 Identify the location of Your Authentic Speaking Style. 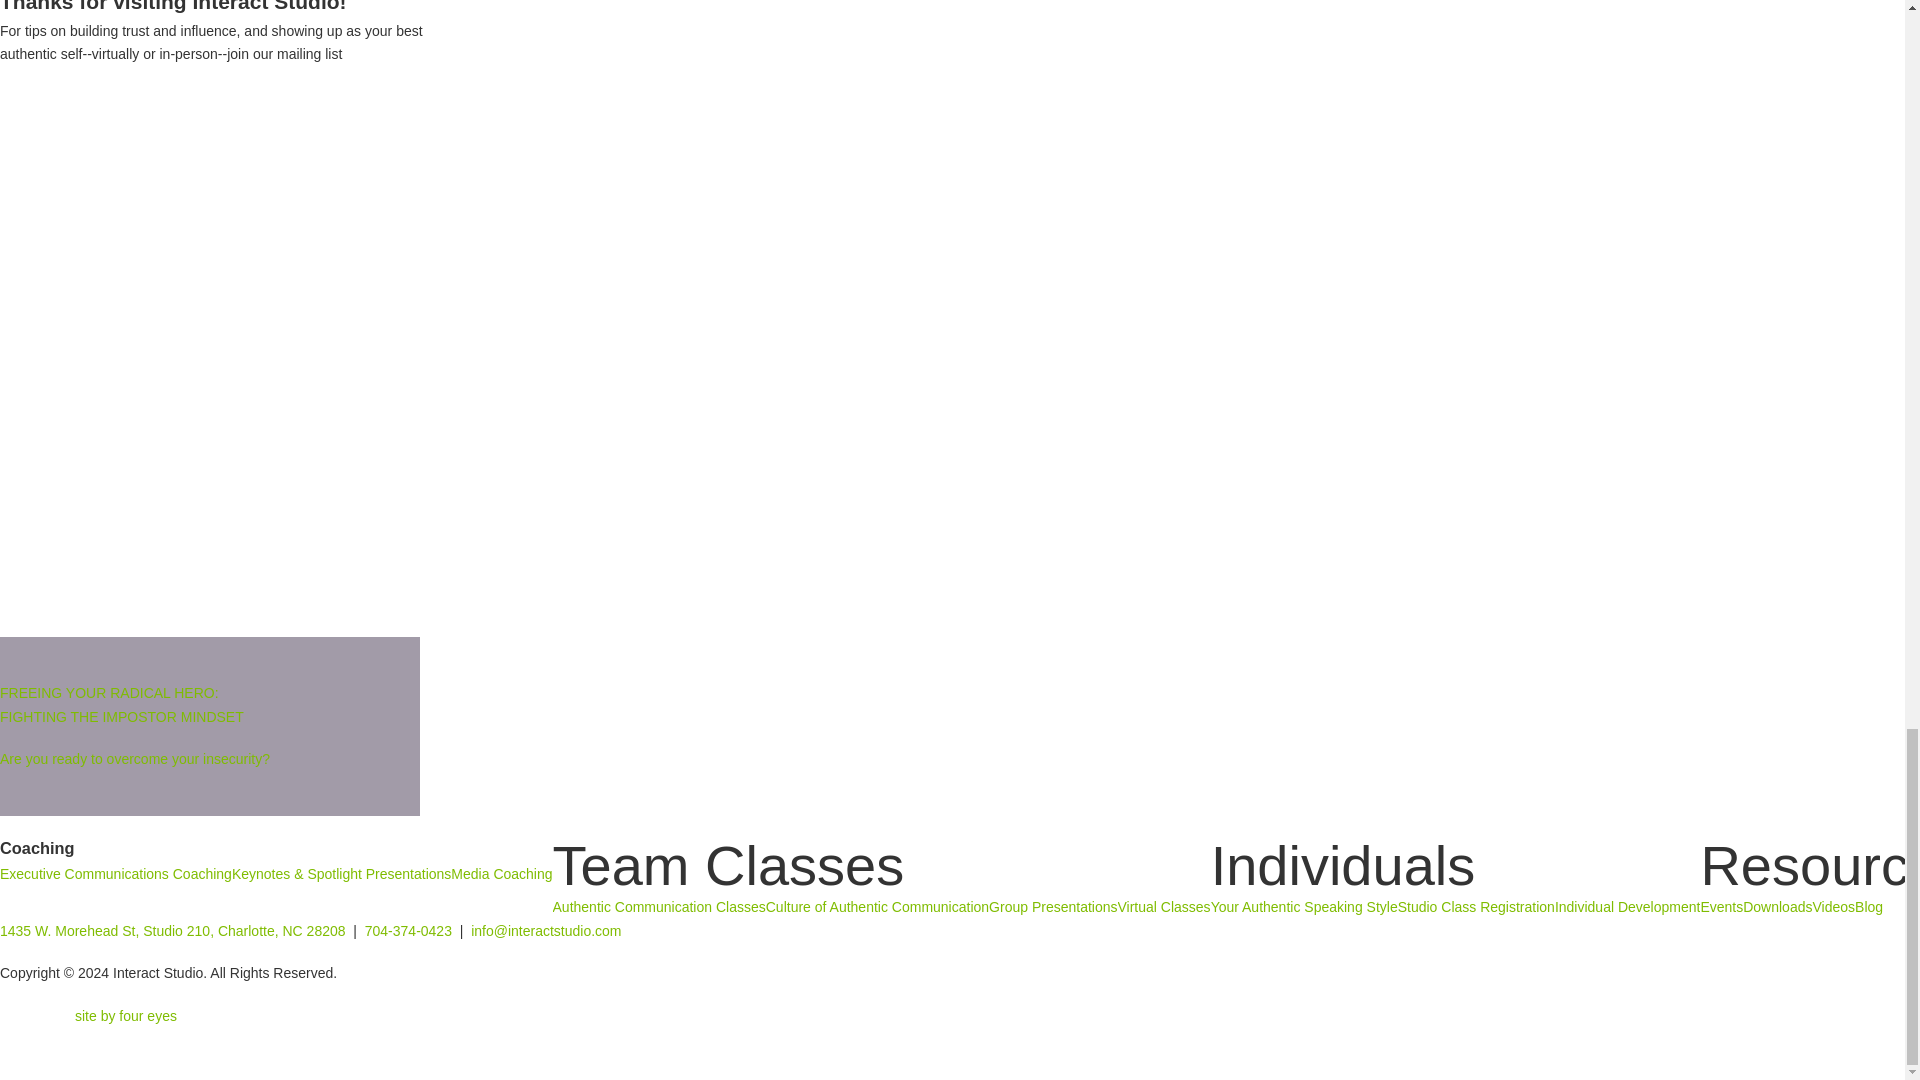
(1304, 908).